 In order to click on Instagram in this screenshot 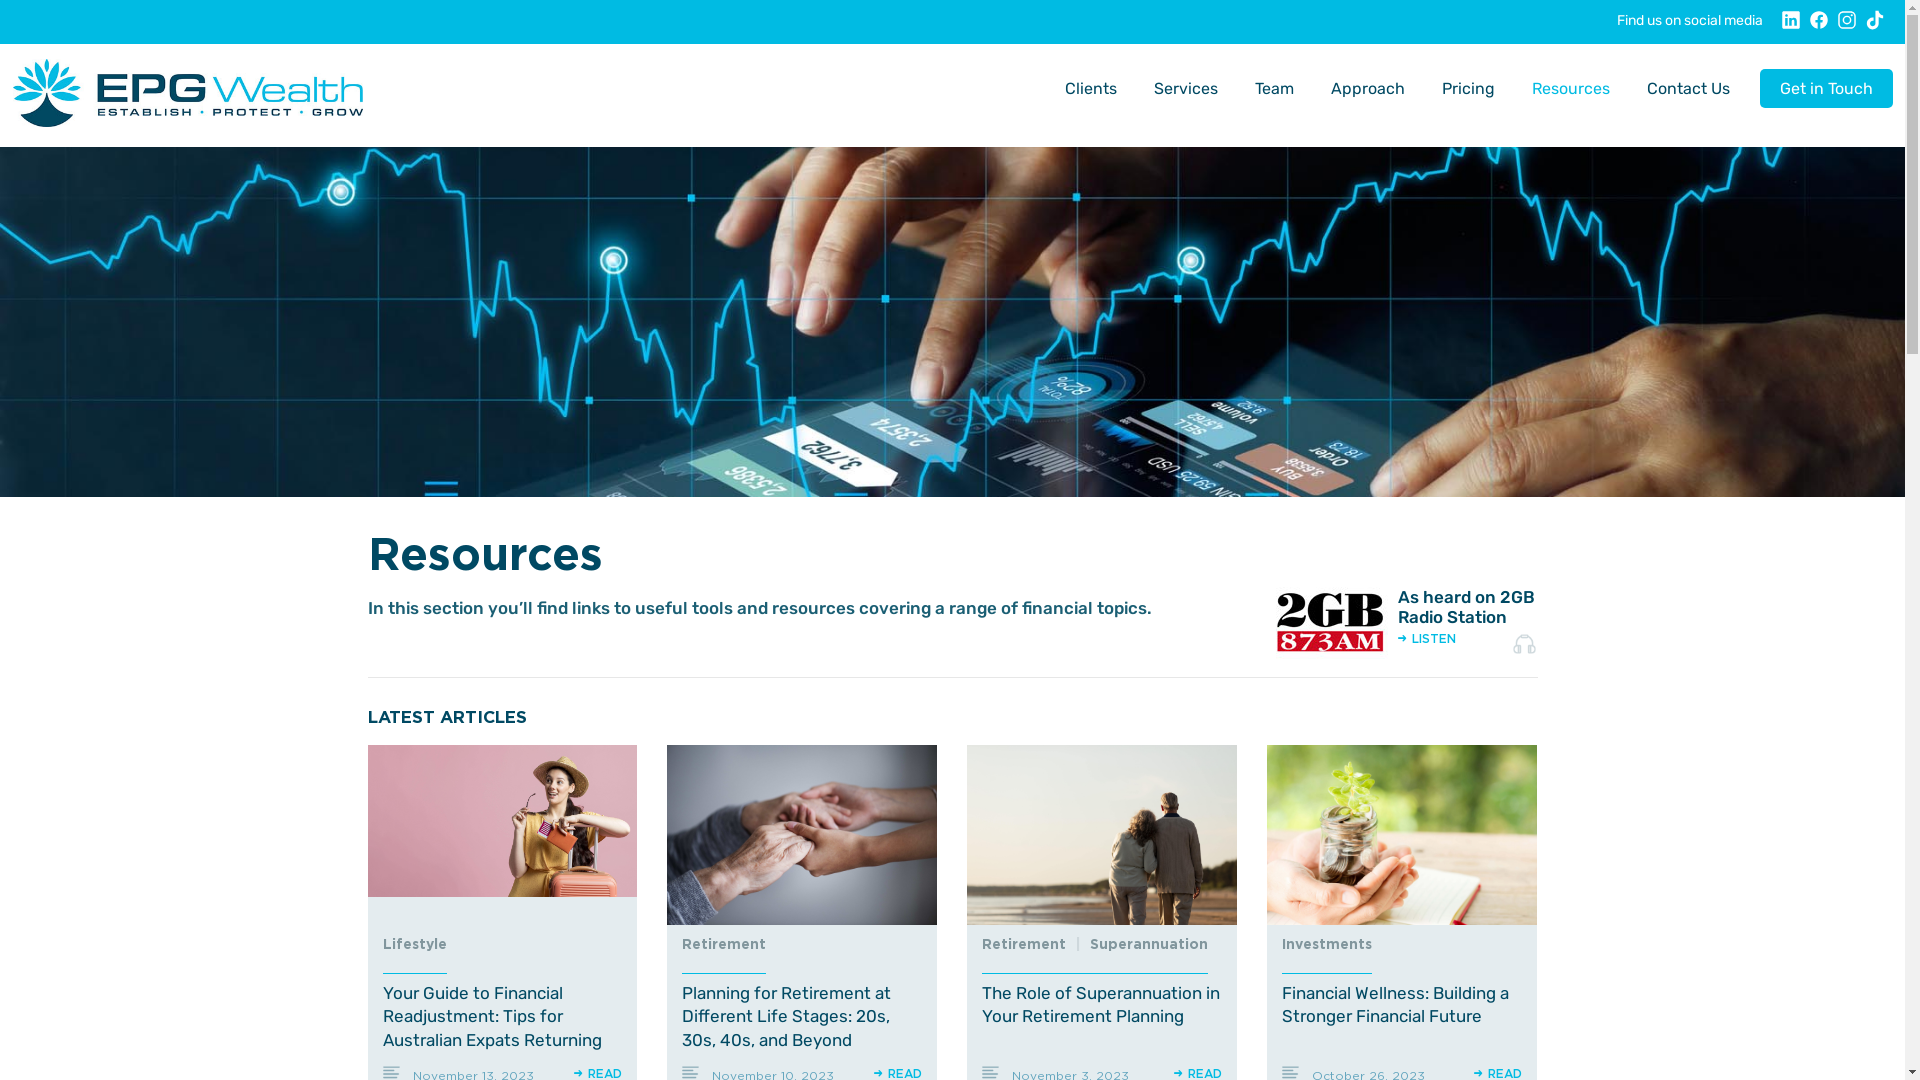, I will do `click(1847, 26)`.